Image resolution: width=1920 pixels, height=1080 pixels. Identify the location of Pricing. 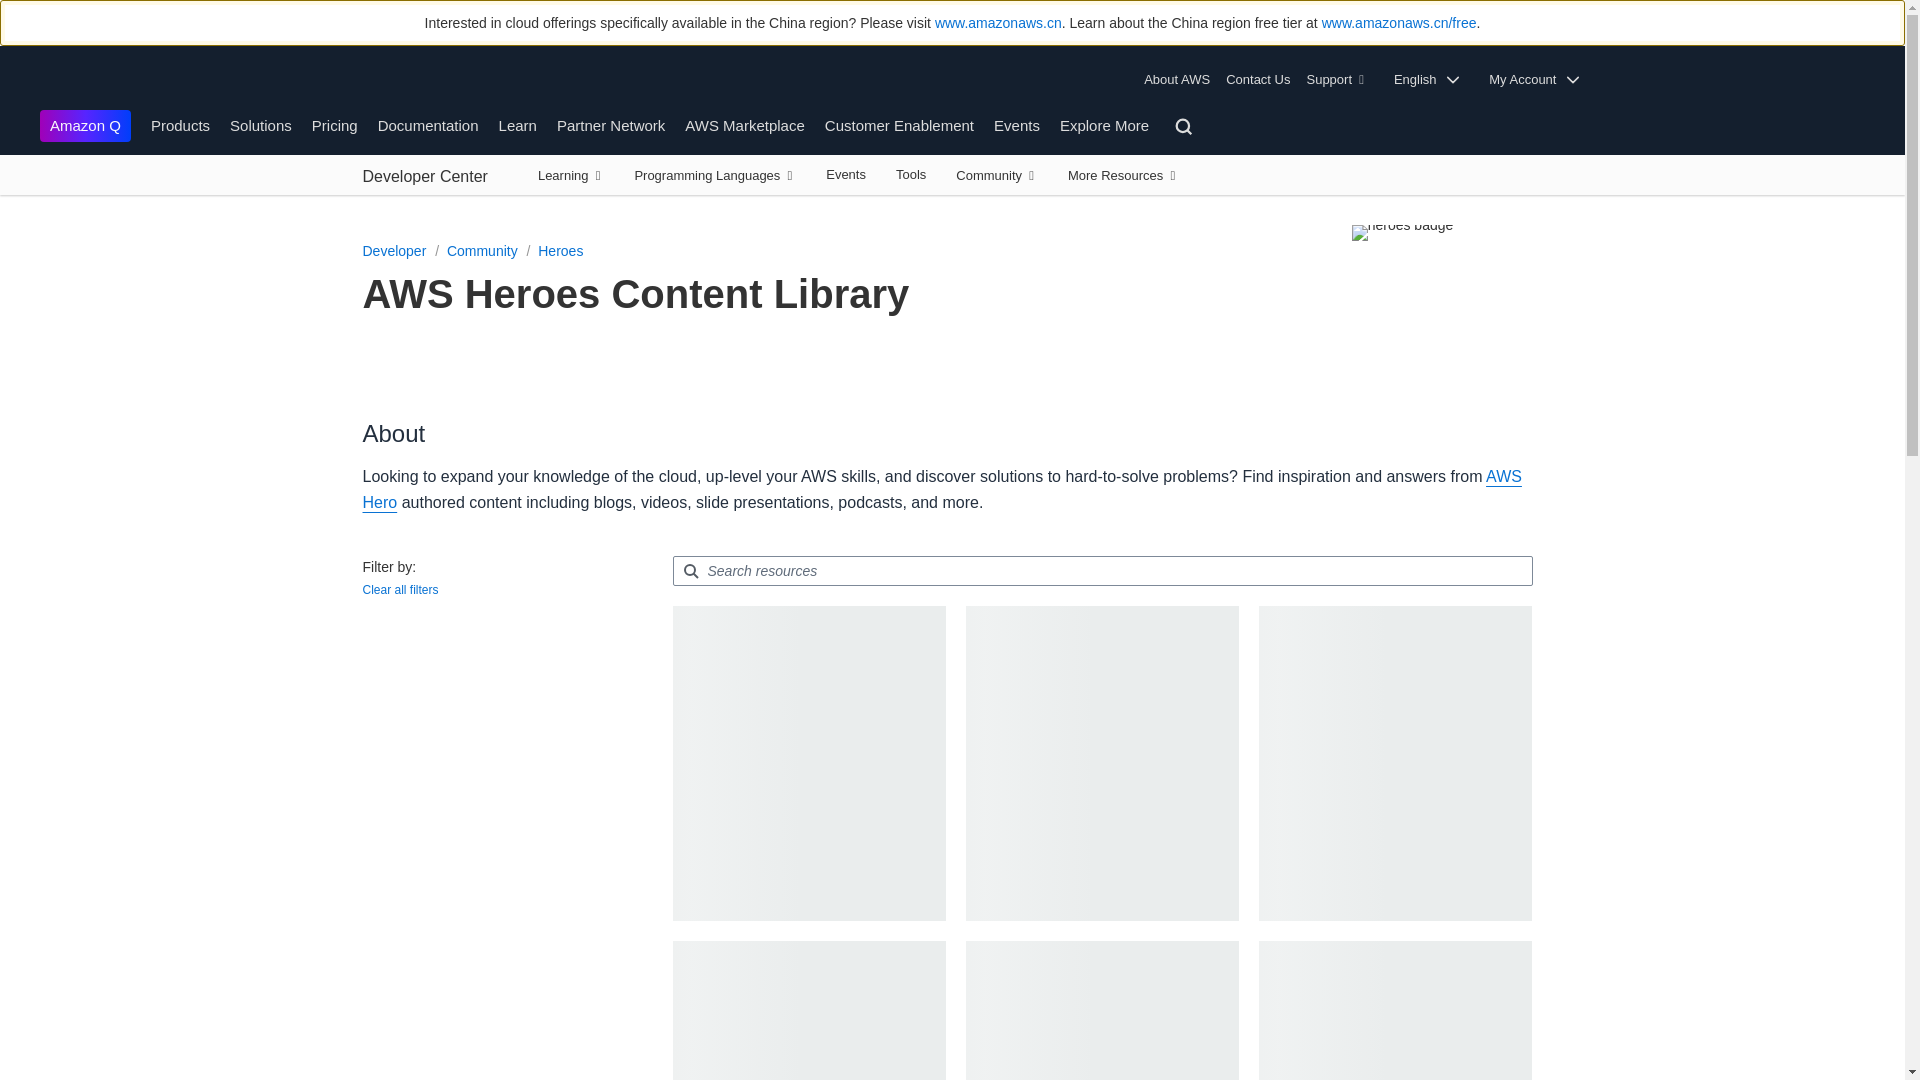
(334, 124).